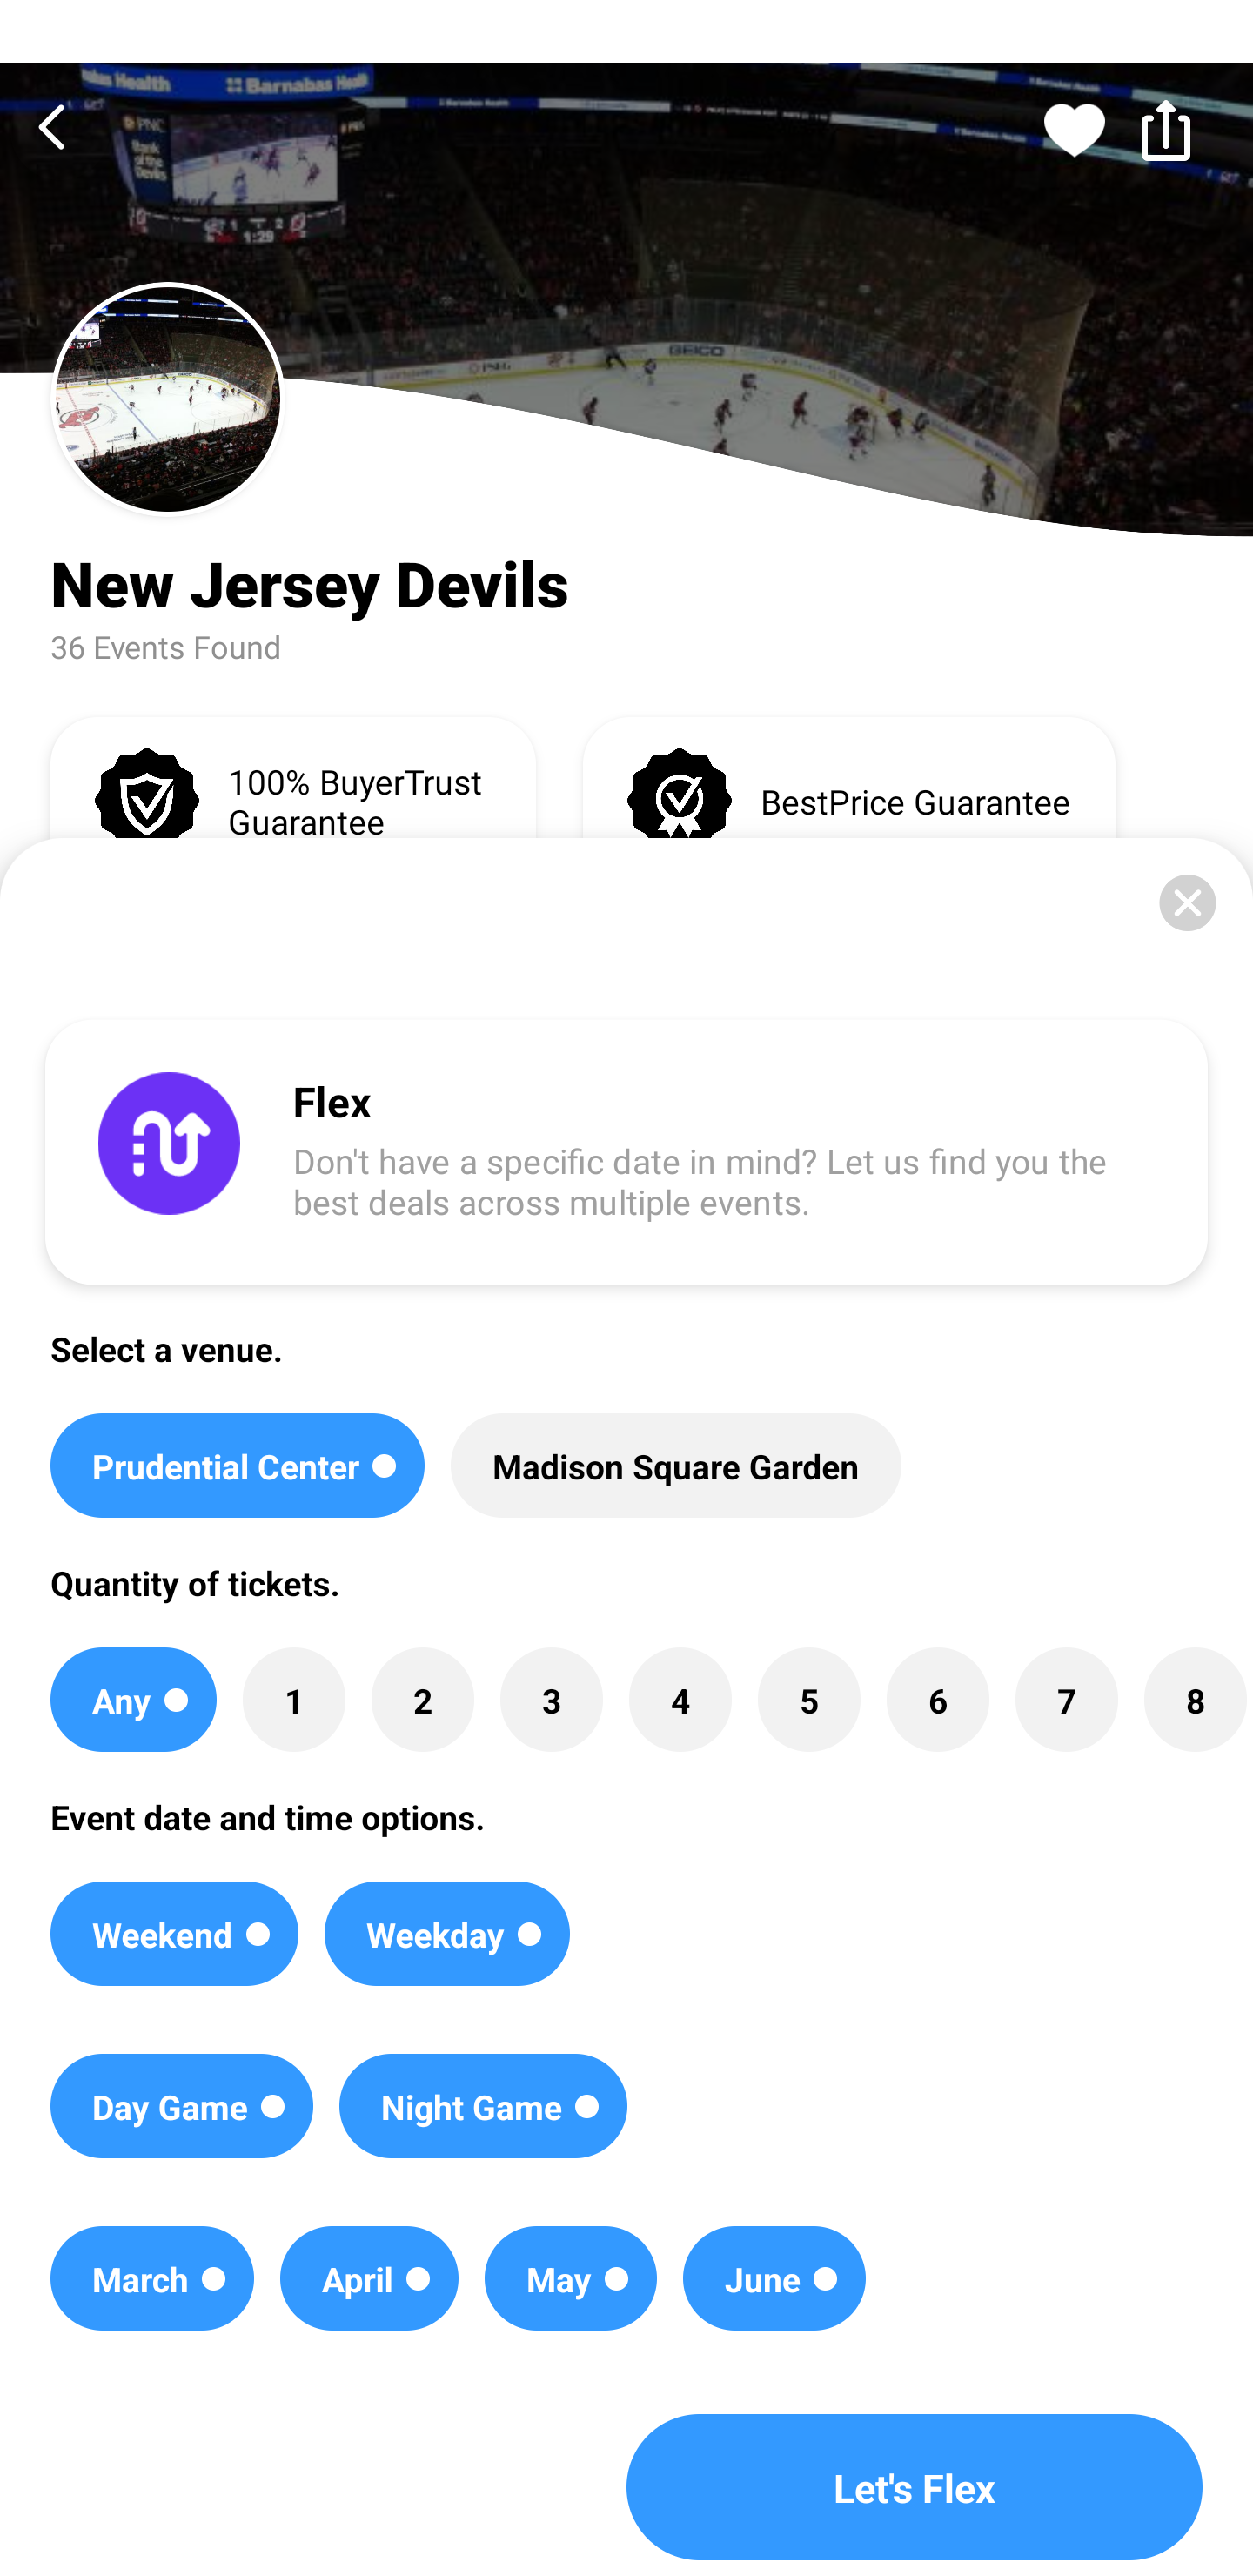  Describe the element at coordinates (133, 1700) in the screenshot. I see `Any` at that location.